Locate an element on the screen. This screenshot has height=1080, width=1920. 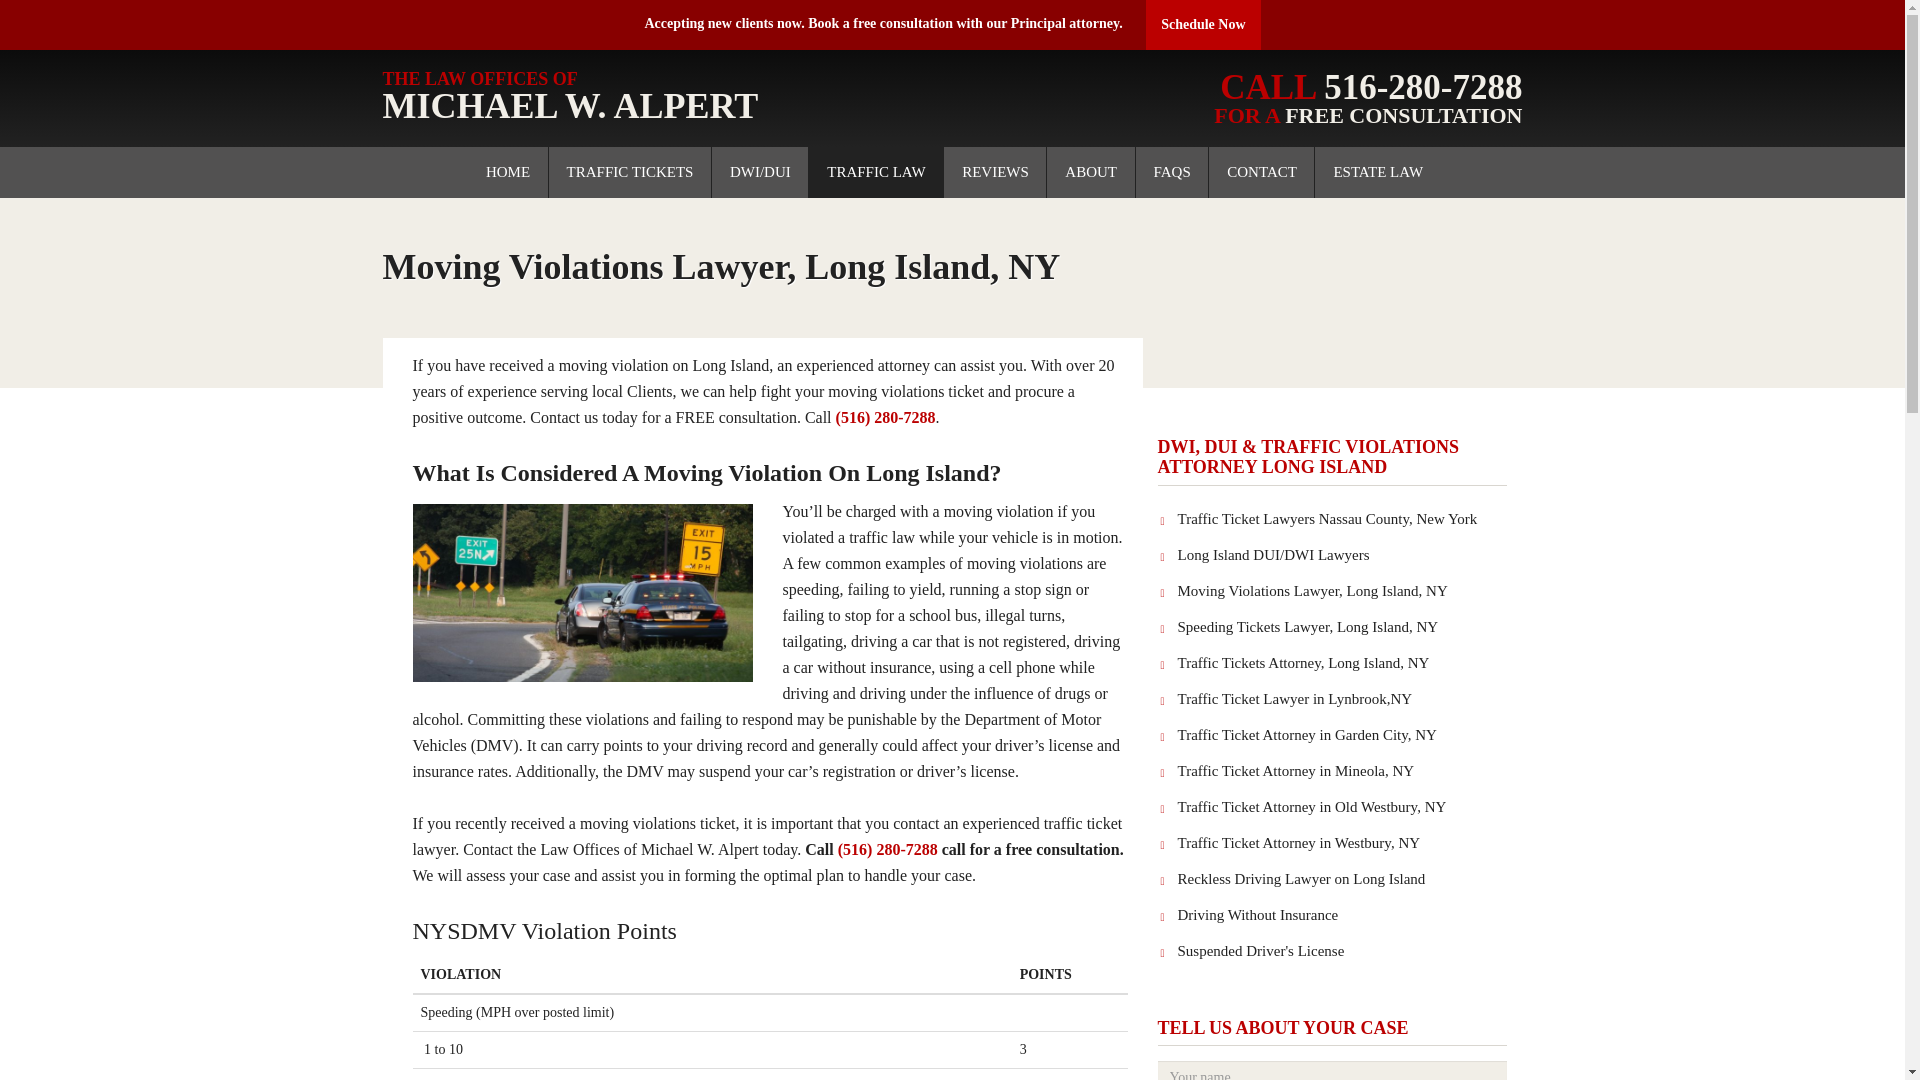
HOME is located at coordinates (995, 172).